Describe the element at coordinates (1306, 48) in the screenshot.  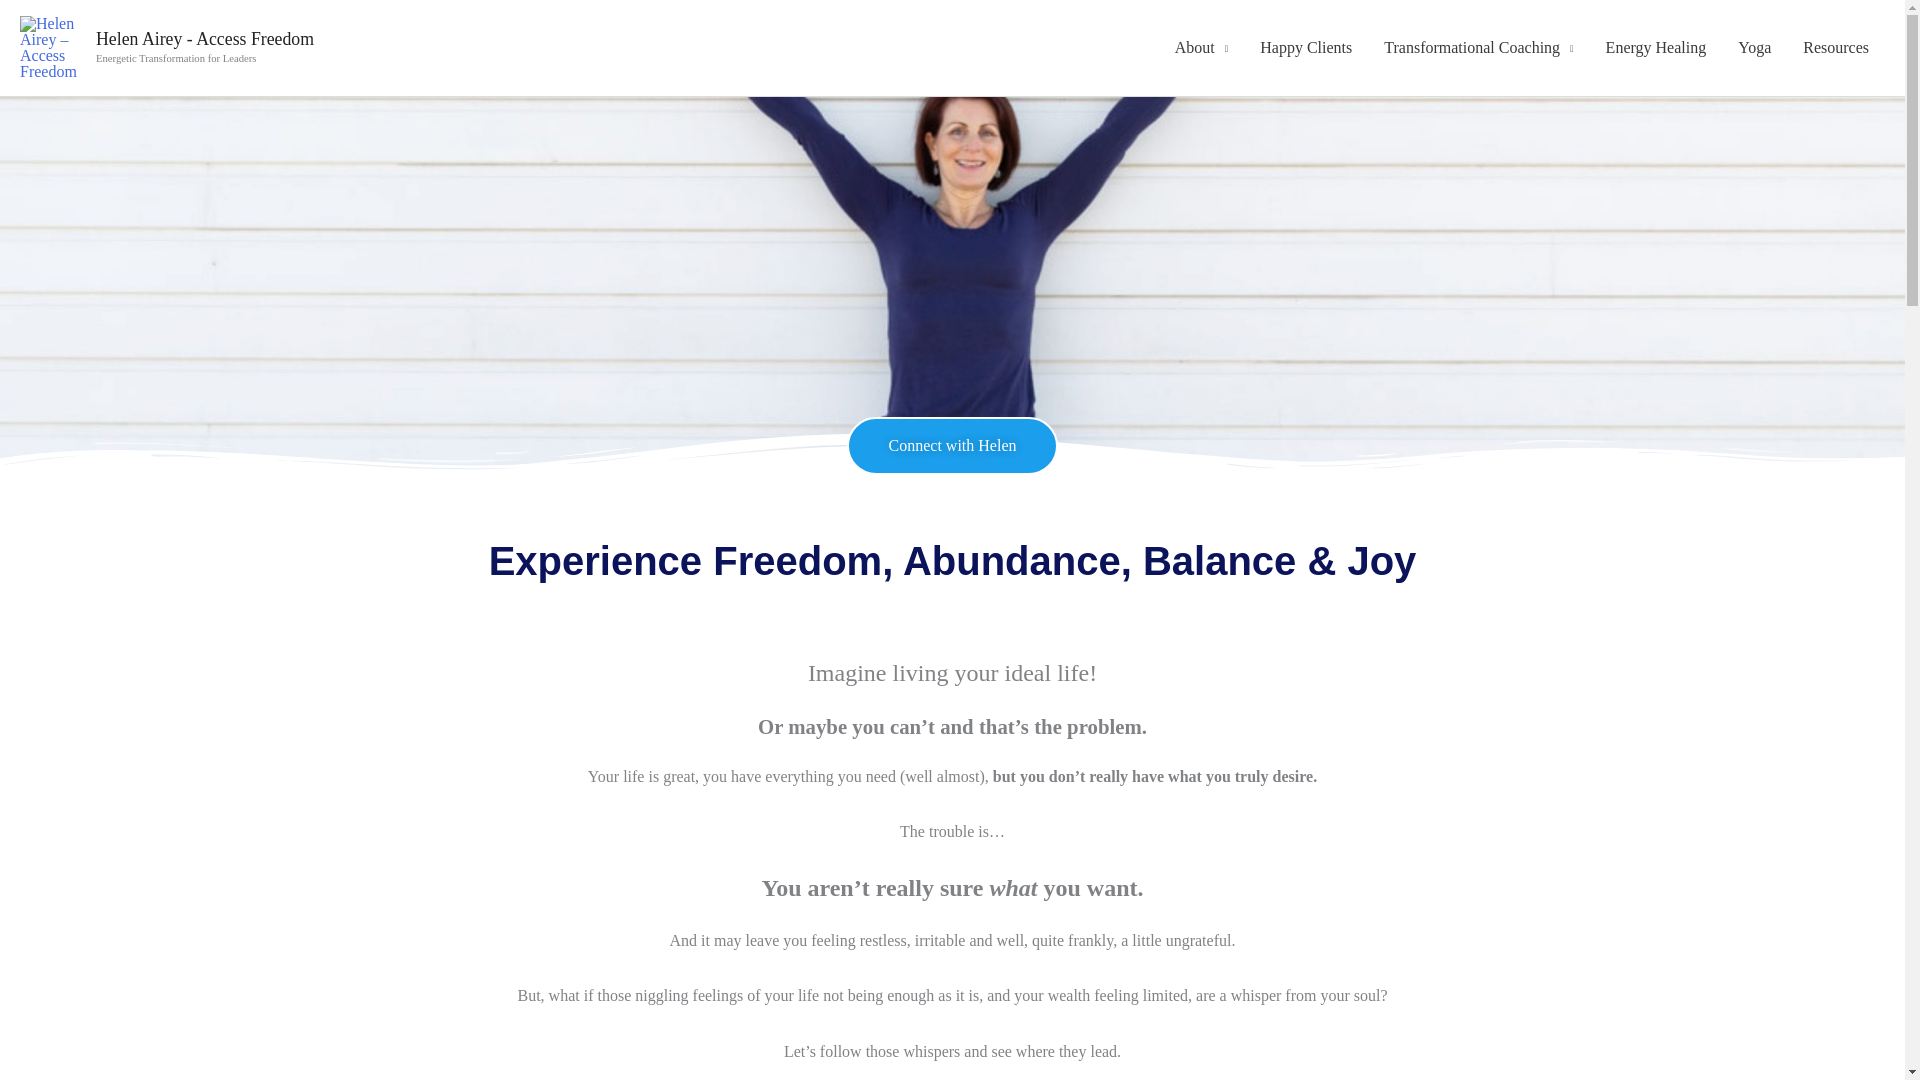
I see `Happy Clients` at that location.